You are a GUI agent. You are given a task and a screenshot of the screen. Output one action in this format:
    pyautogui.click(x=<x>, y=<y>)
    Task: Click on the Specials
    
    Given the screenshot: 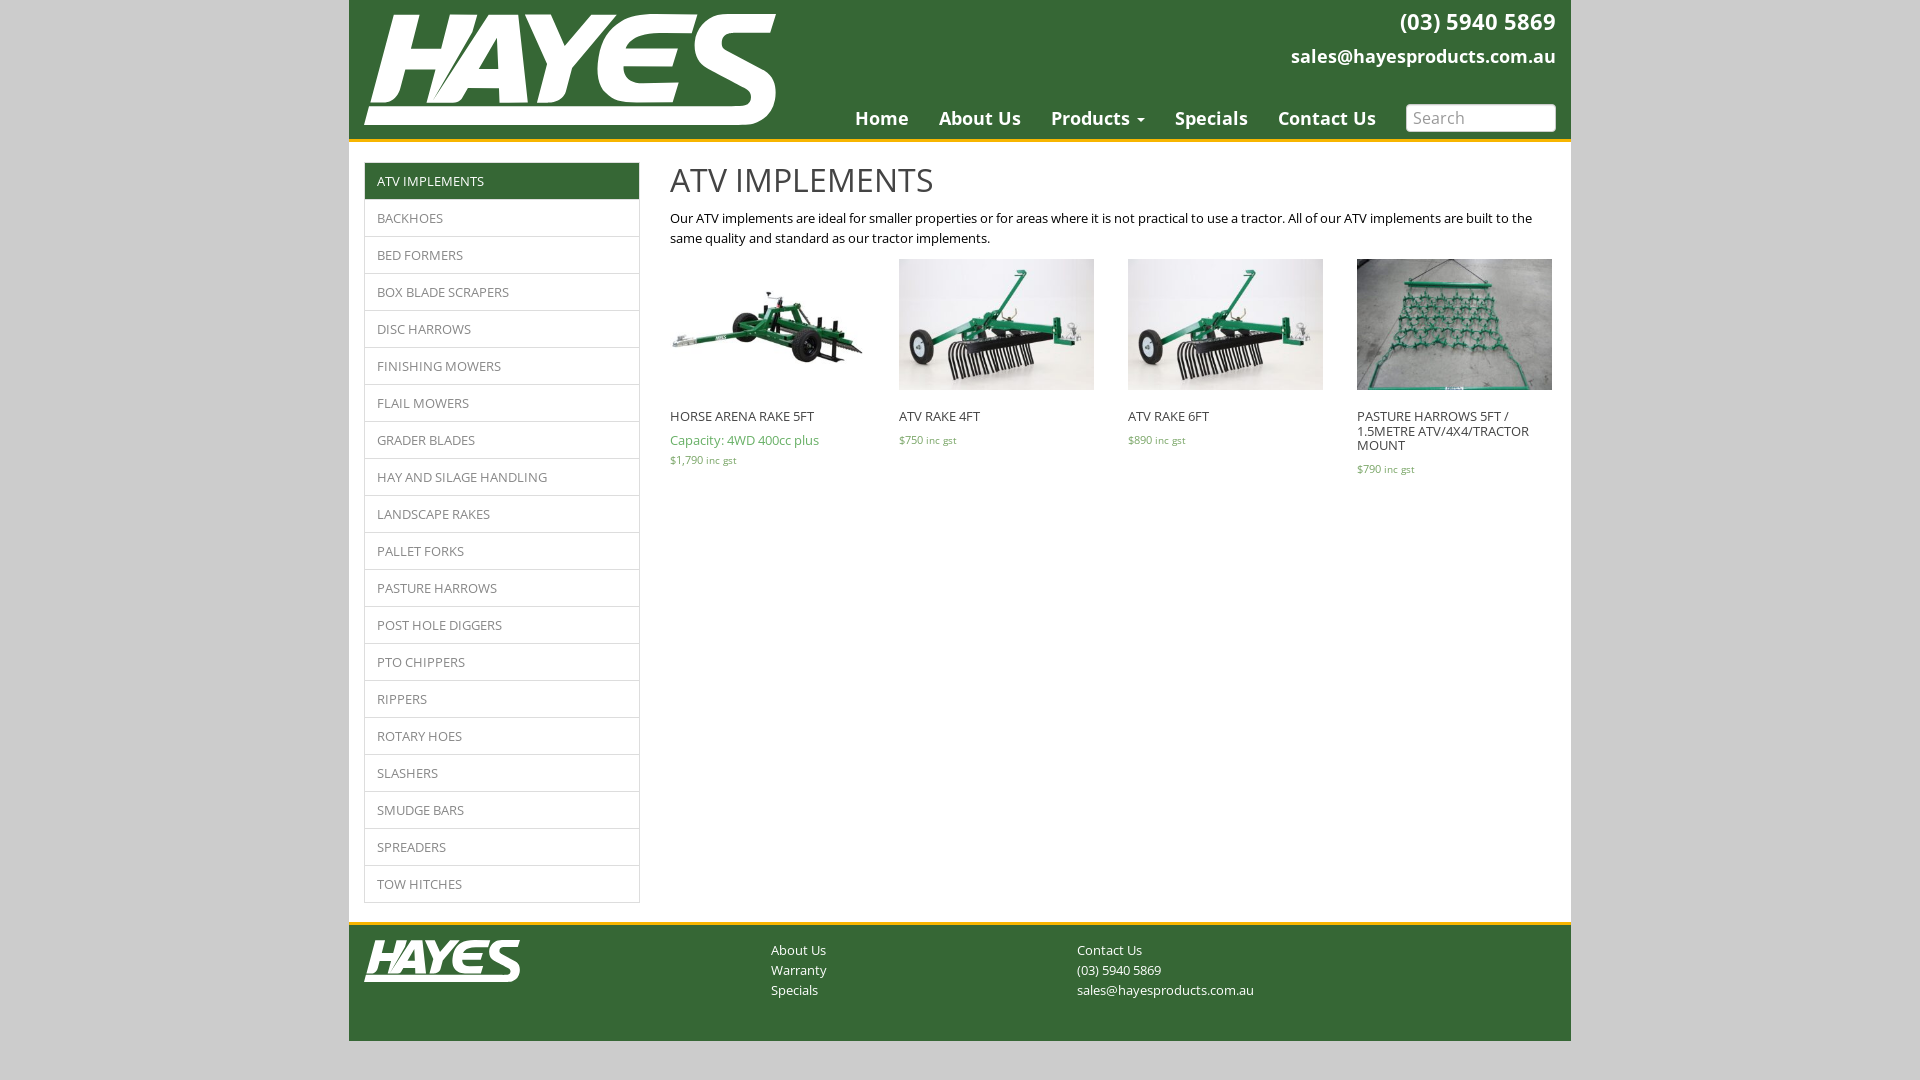 What is the action you would take?
    pyautogui.click(x=794, y=990)
    